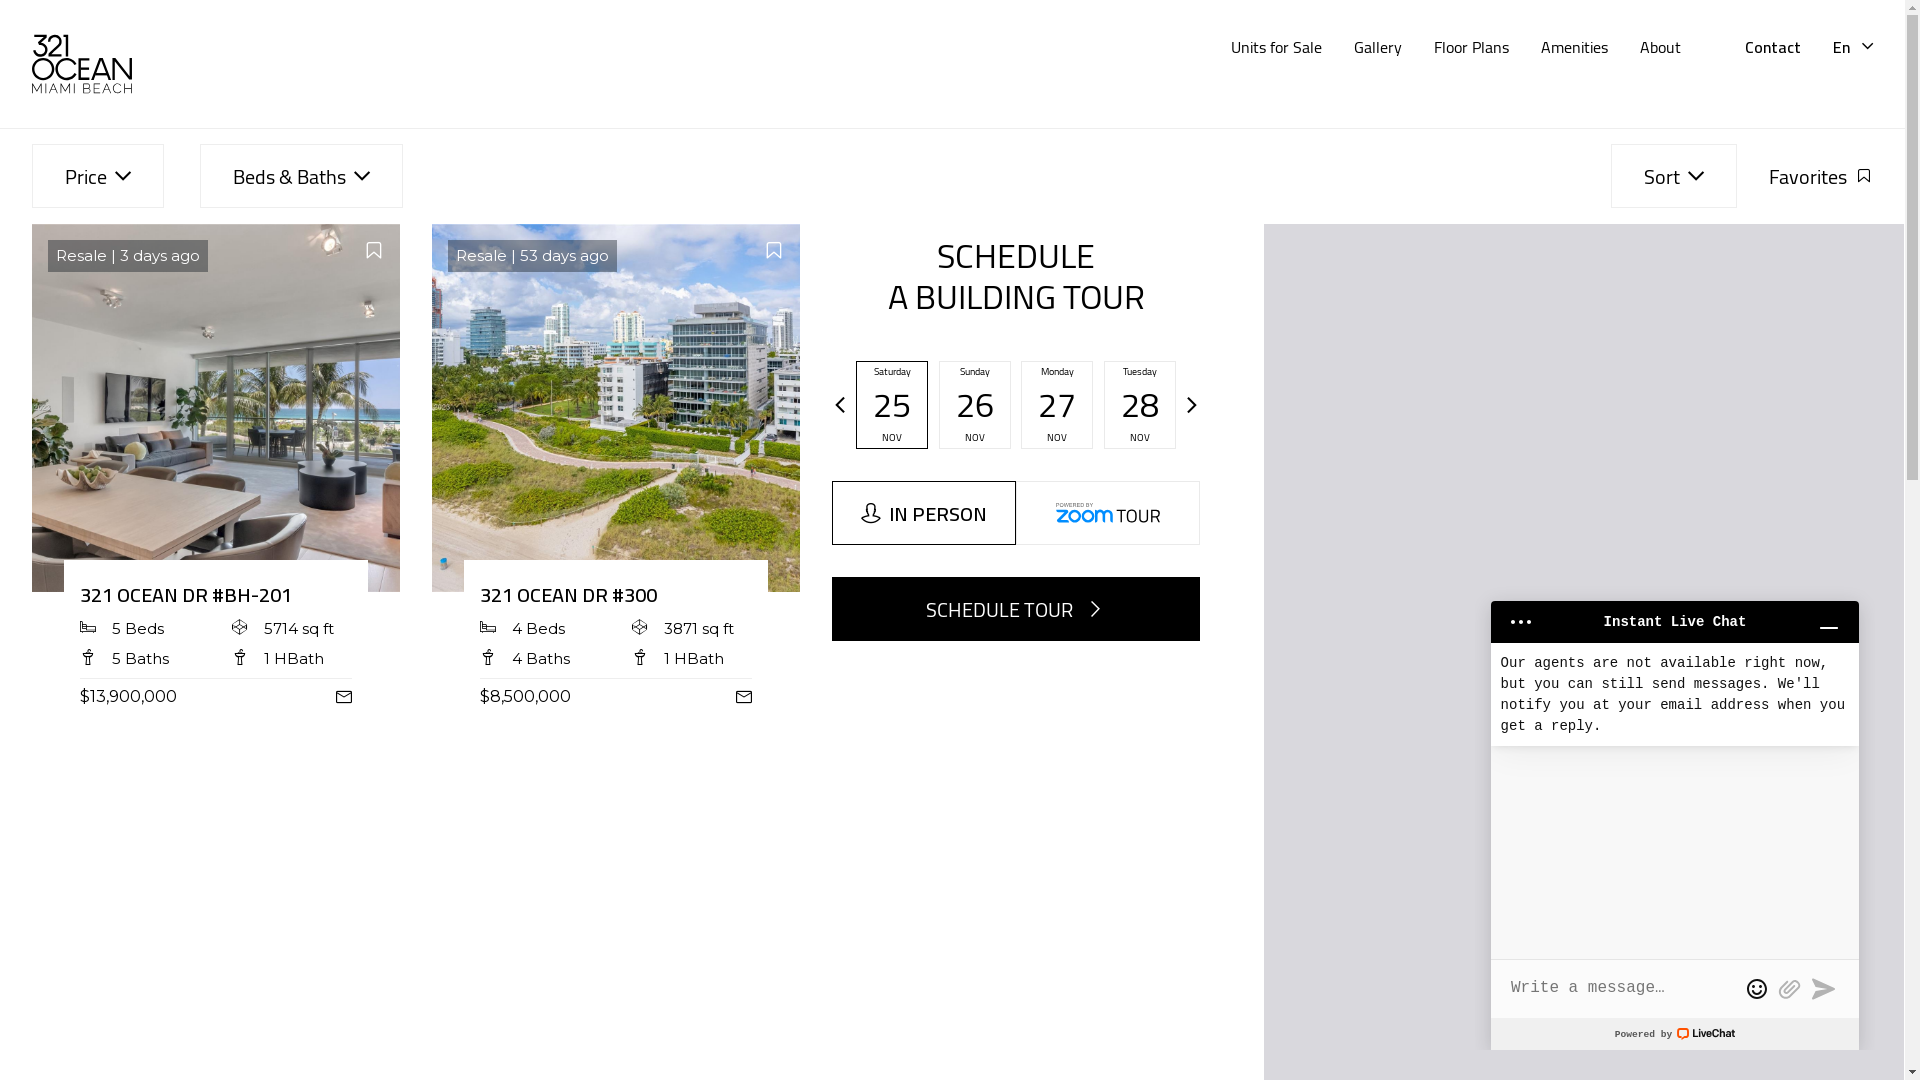  I want to click on Gallery, so click(1378, 47).